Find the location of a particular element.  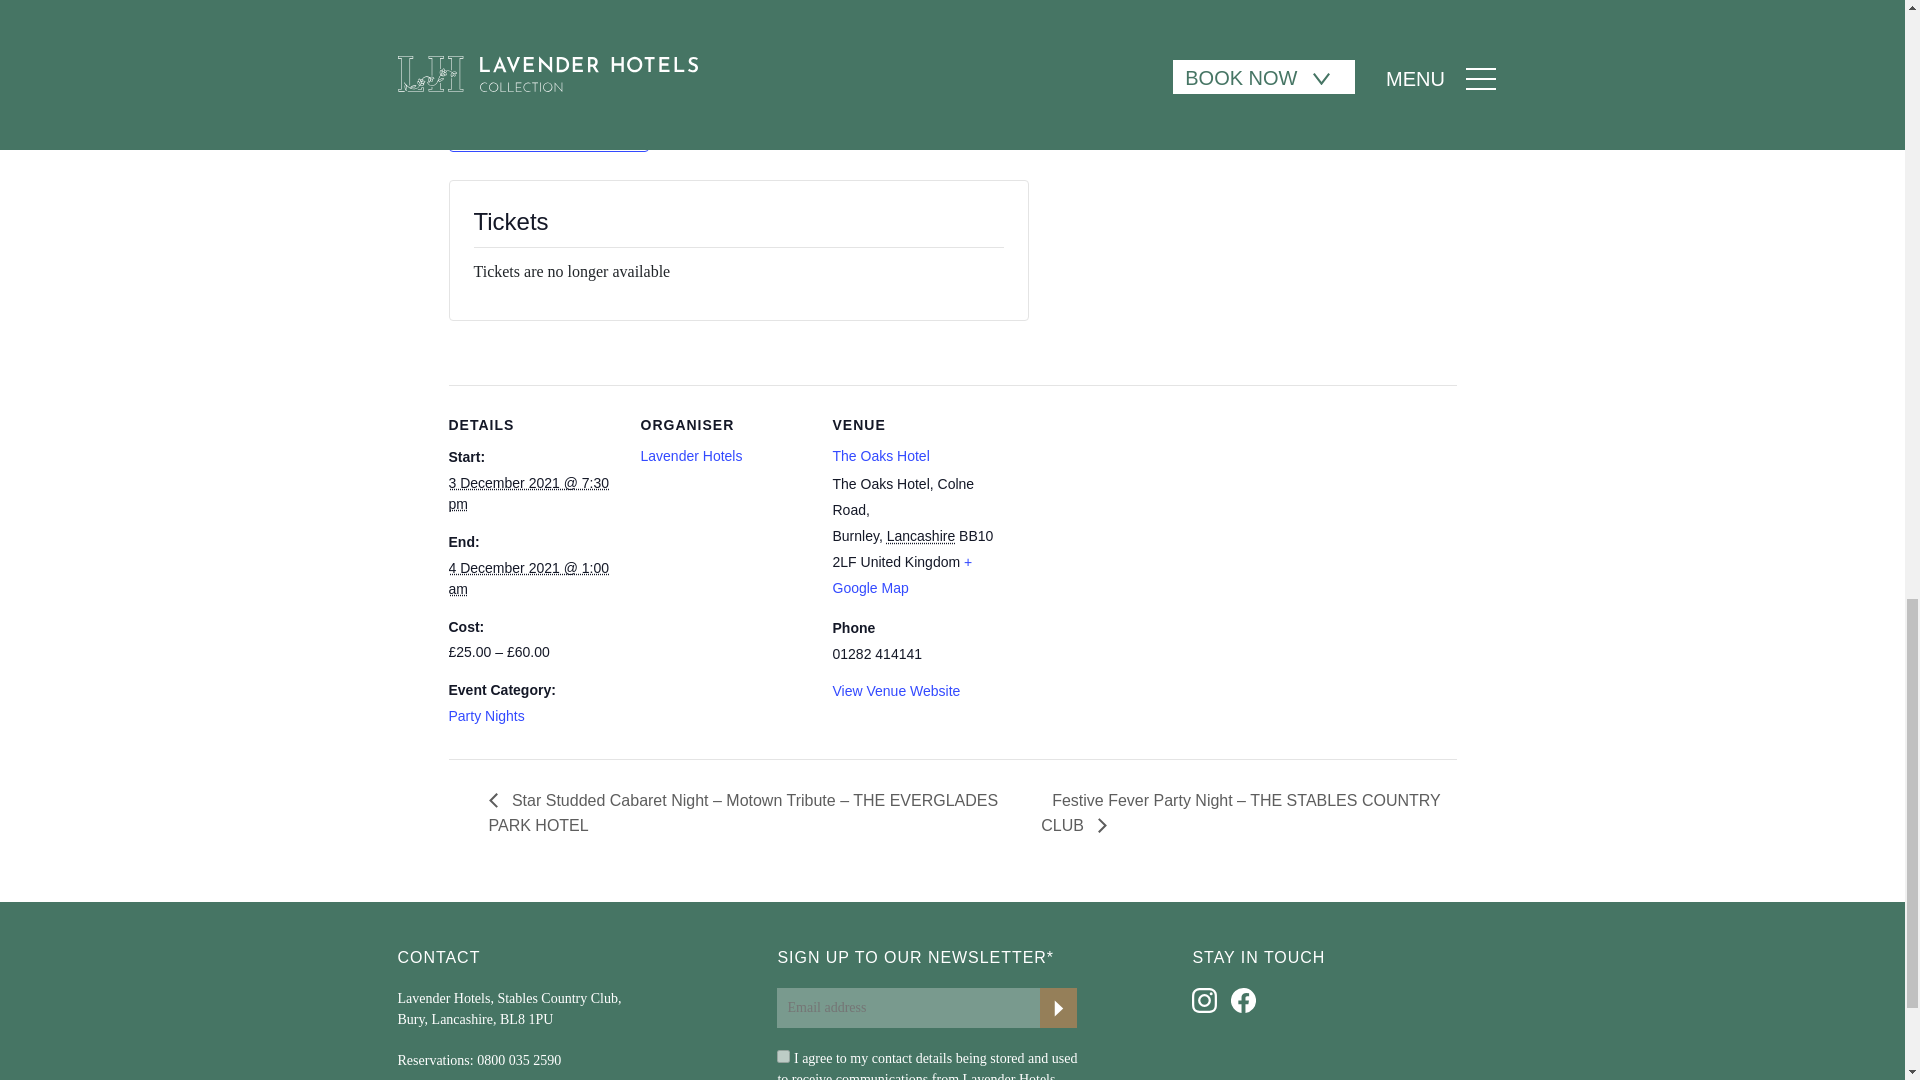

Lavender Hotels is located at coordinates (690, 456).